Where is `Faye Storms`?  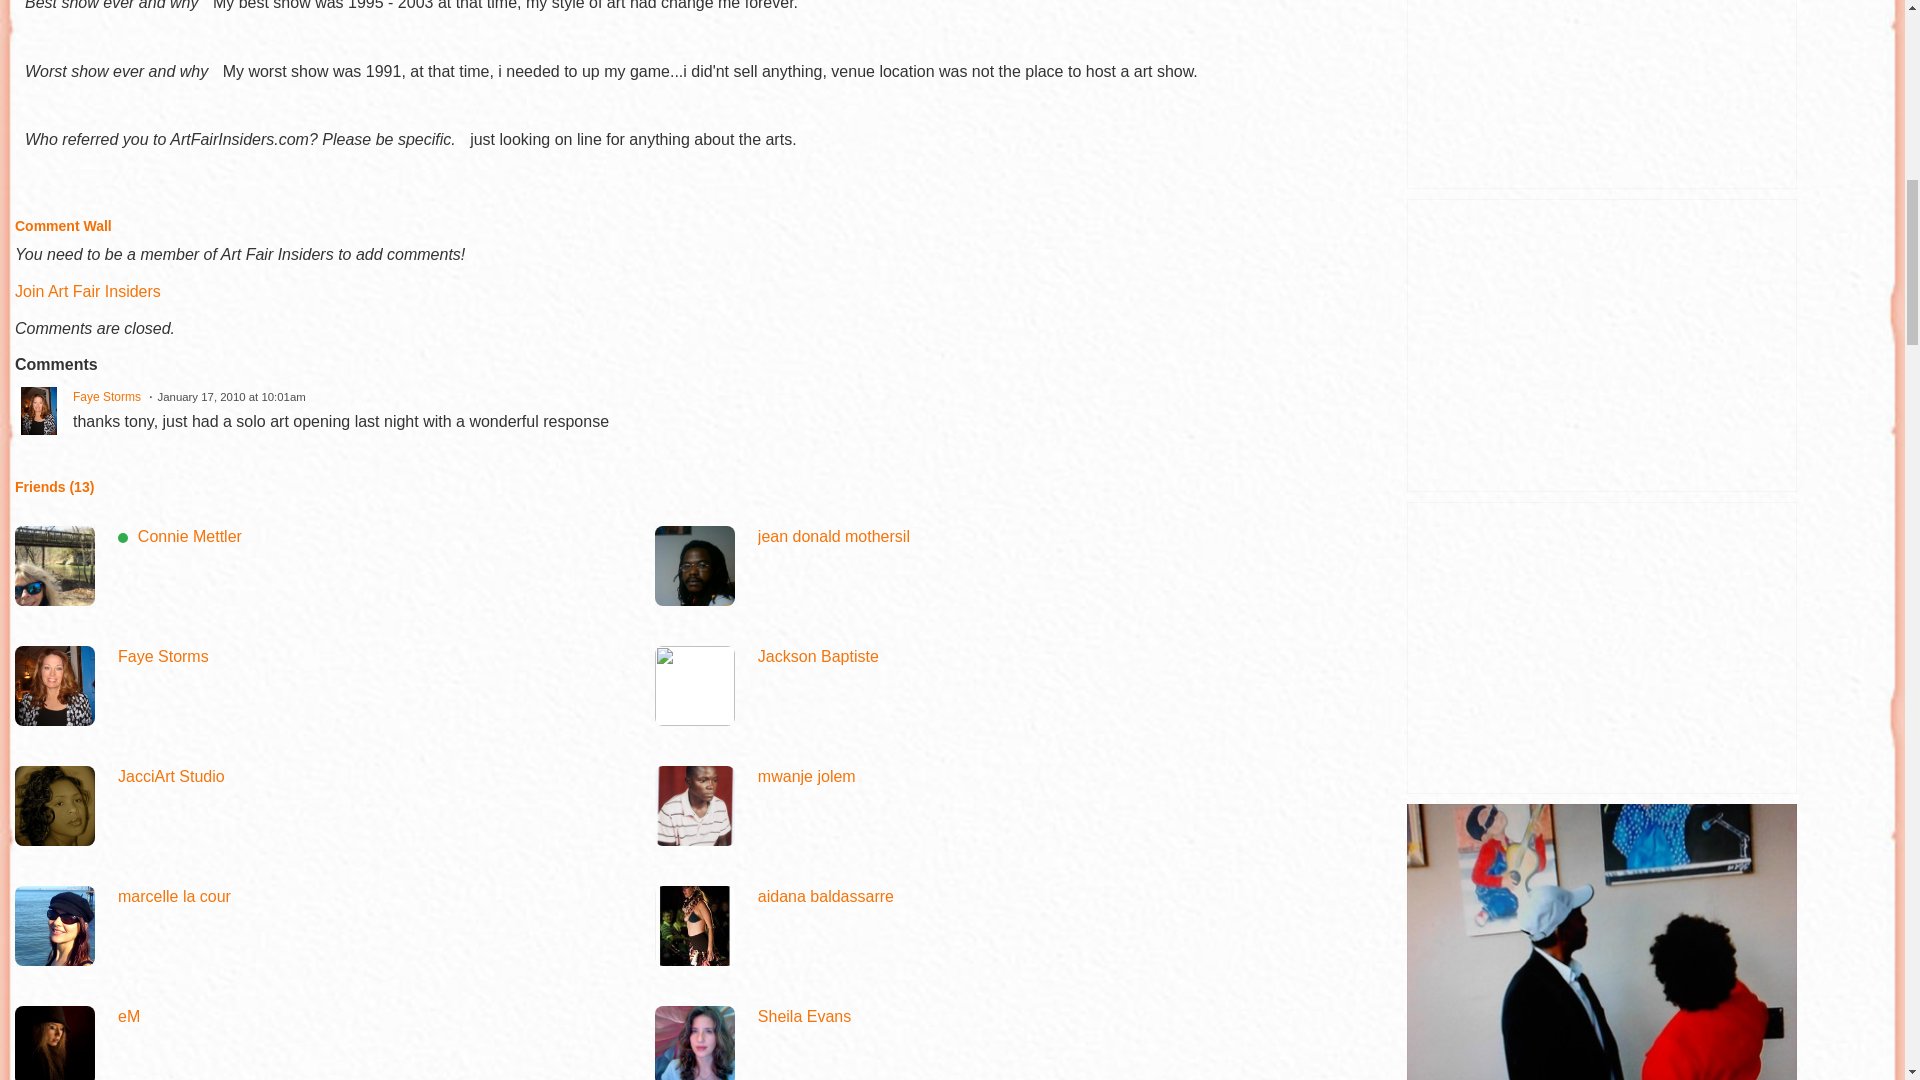 Faye Storms is located at coordinates (106, 396).